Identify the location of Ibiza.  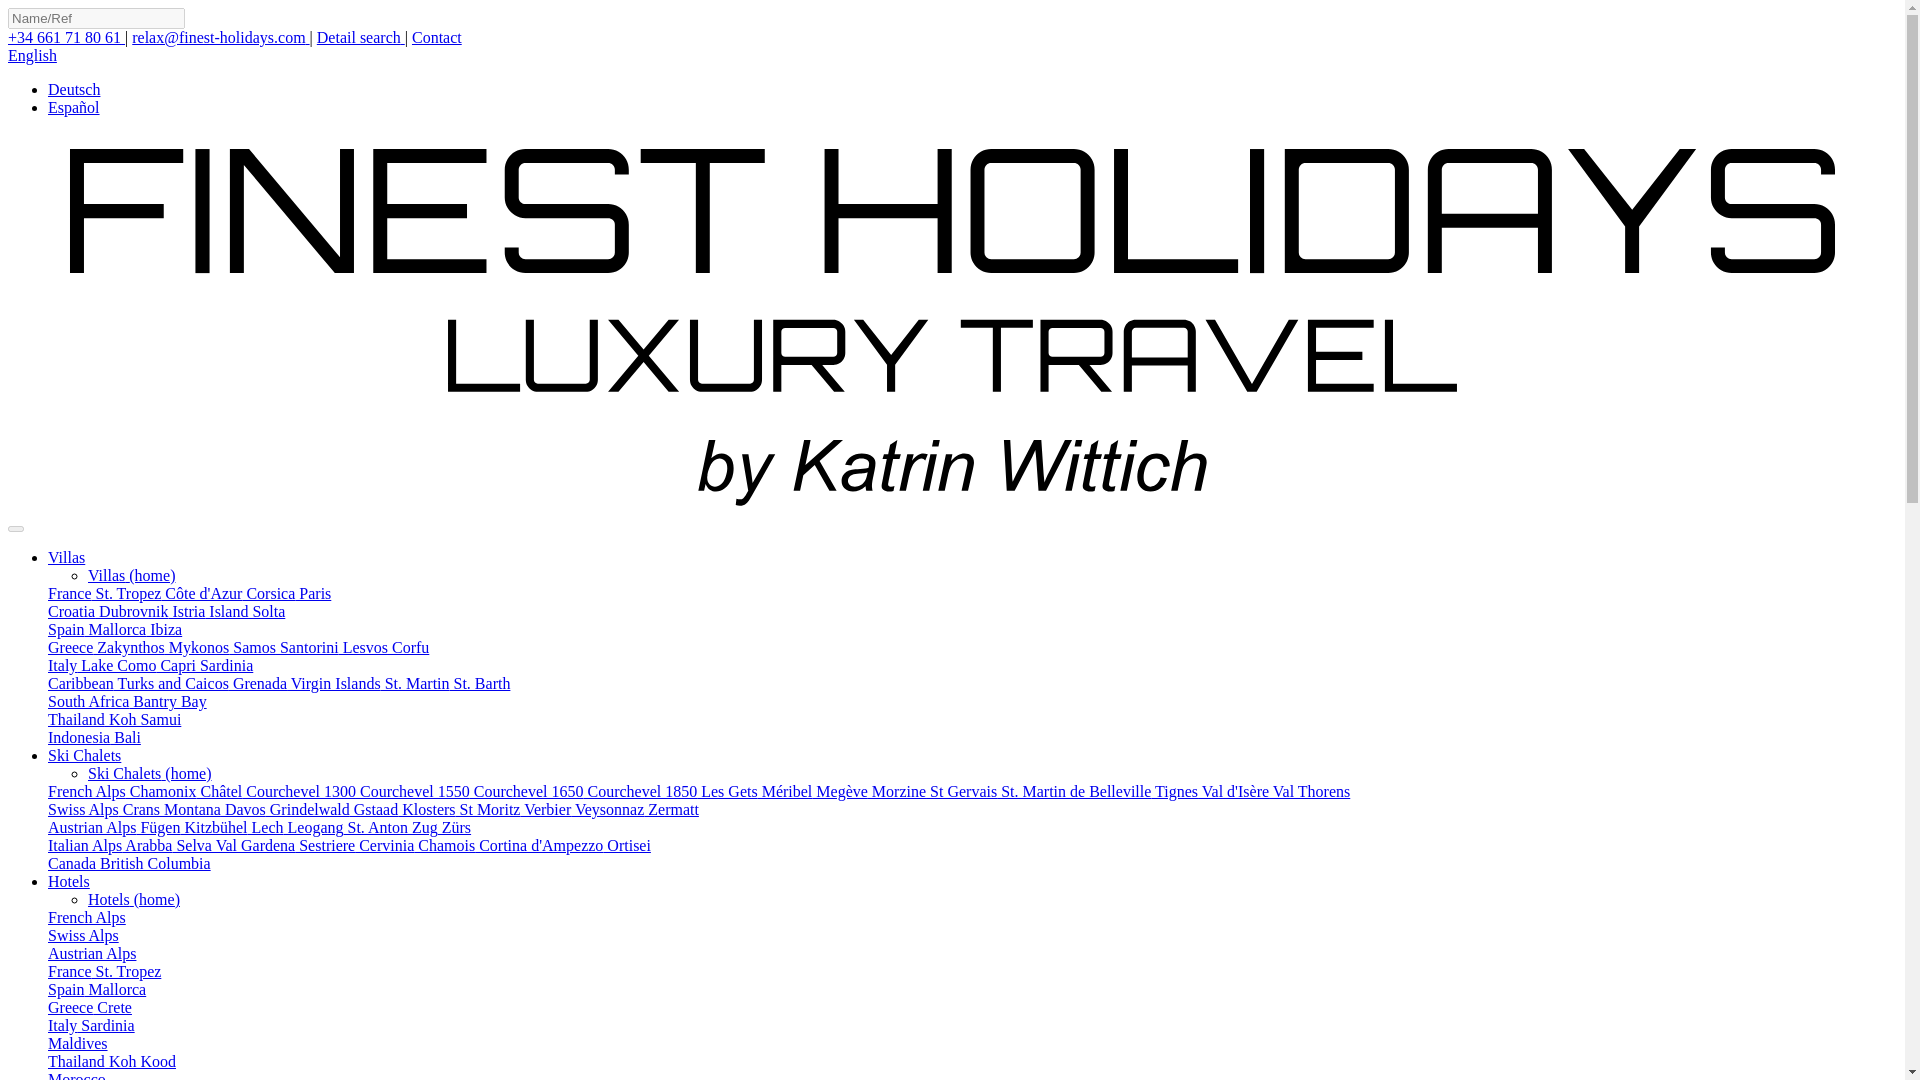
(164, 630).